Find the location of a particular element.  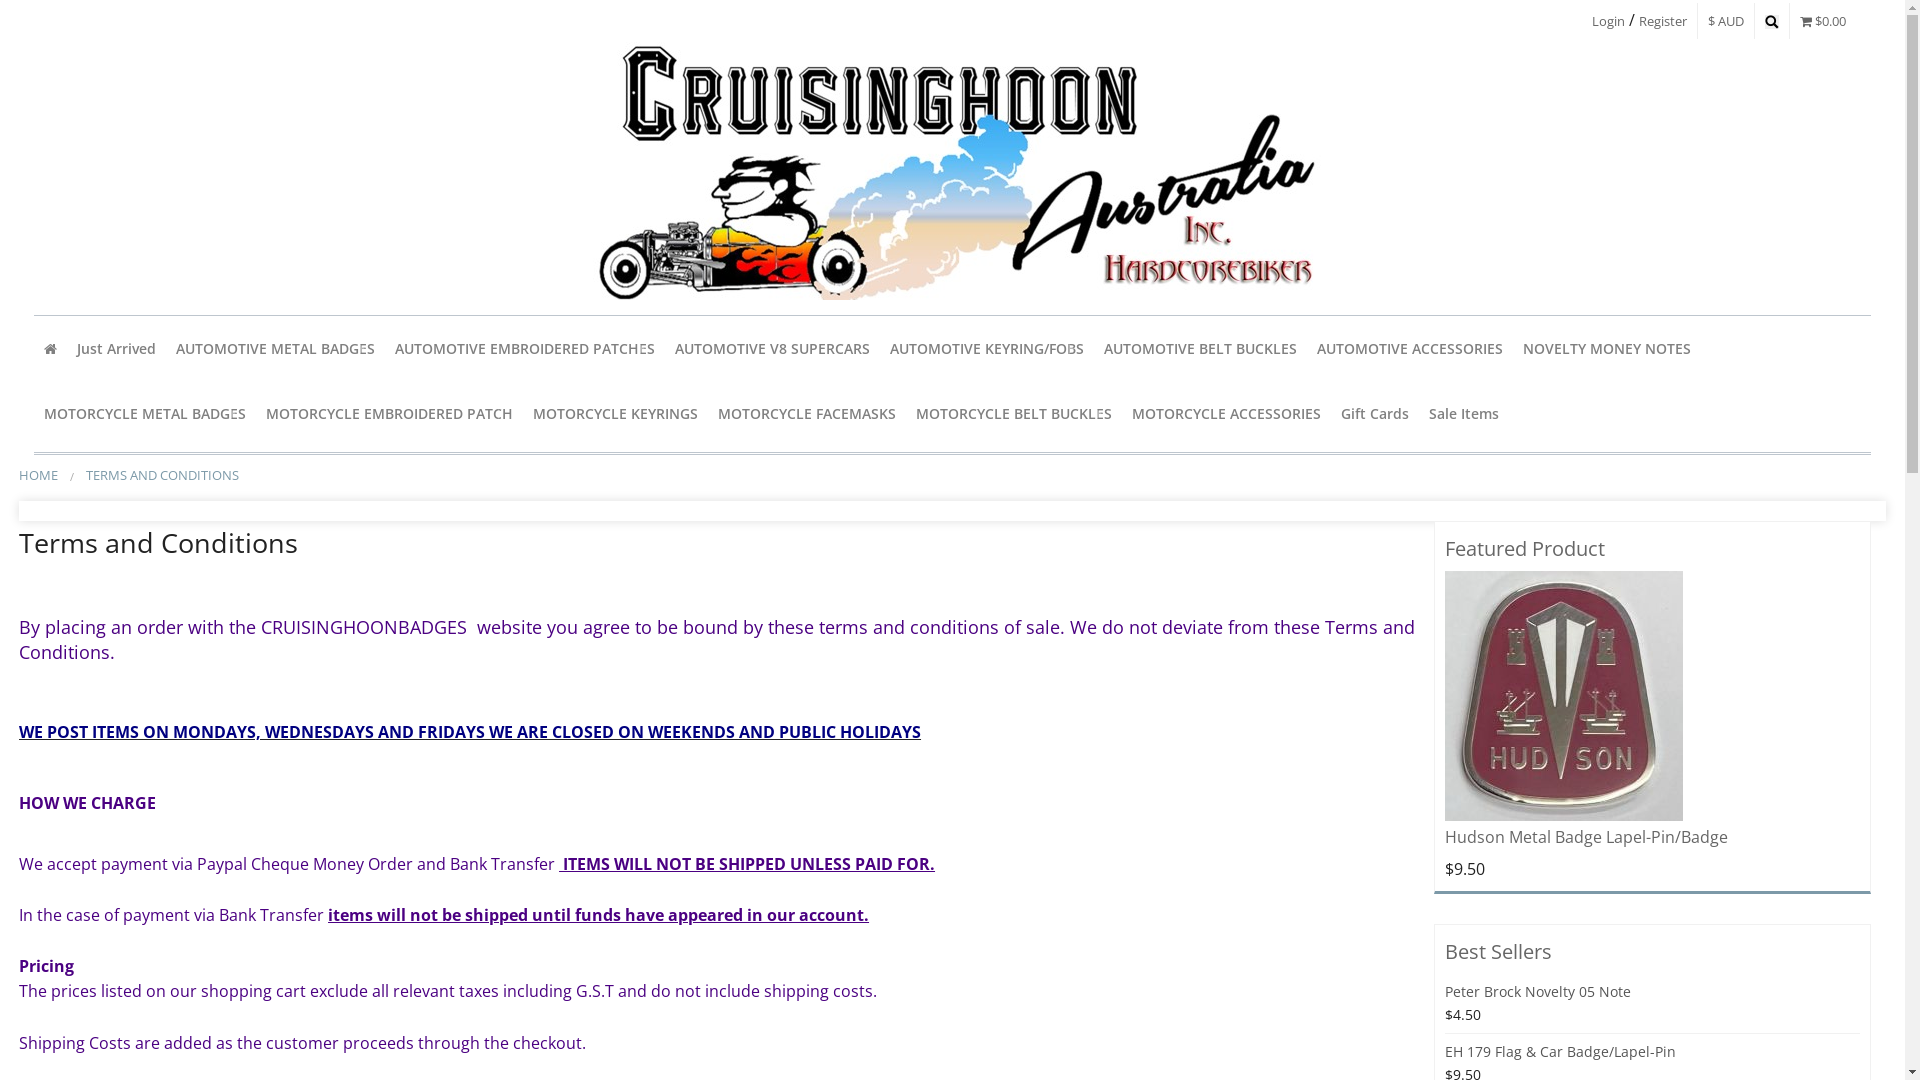

MISCELLANEOUS is located at coordinates (276, 628).